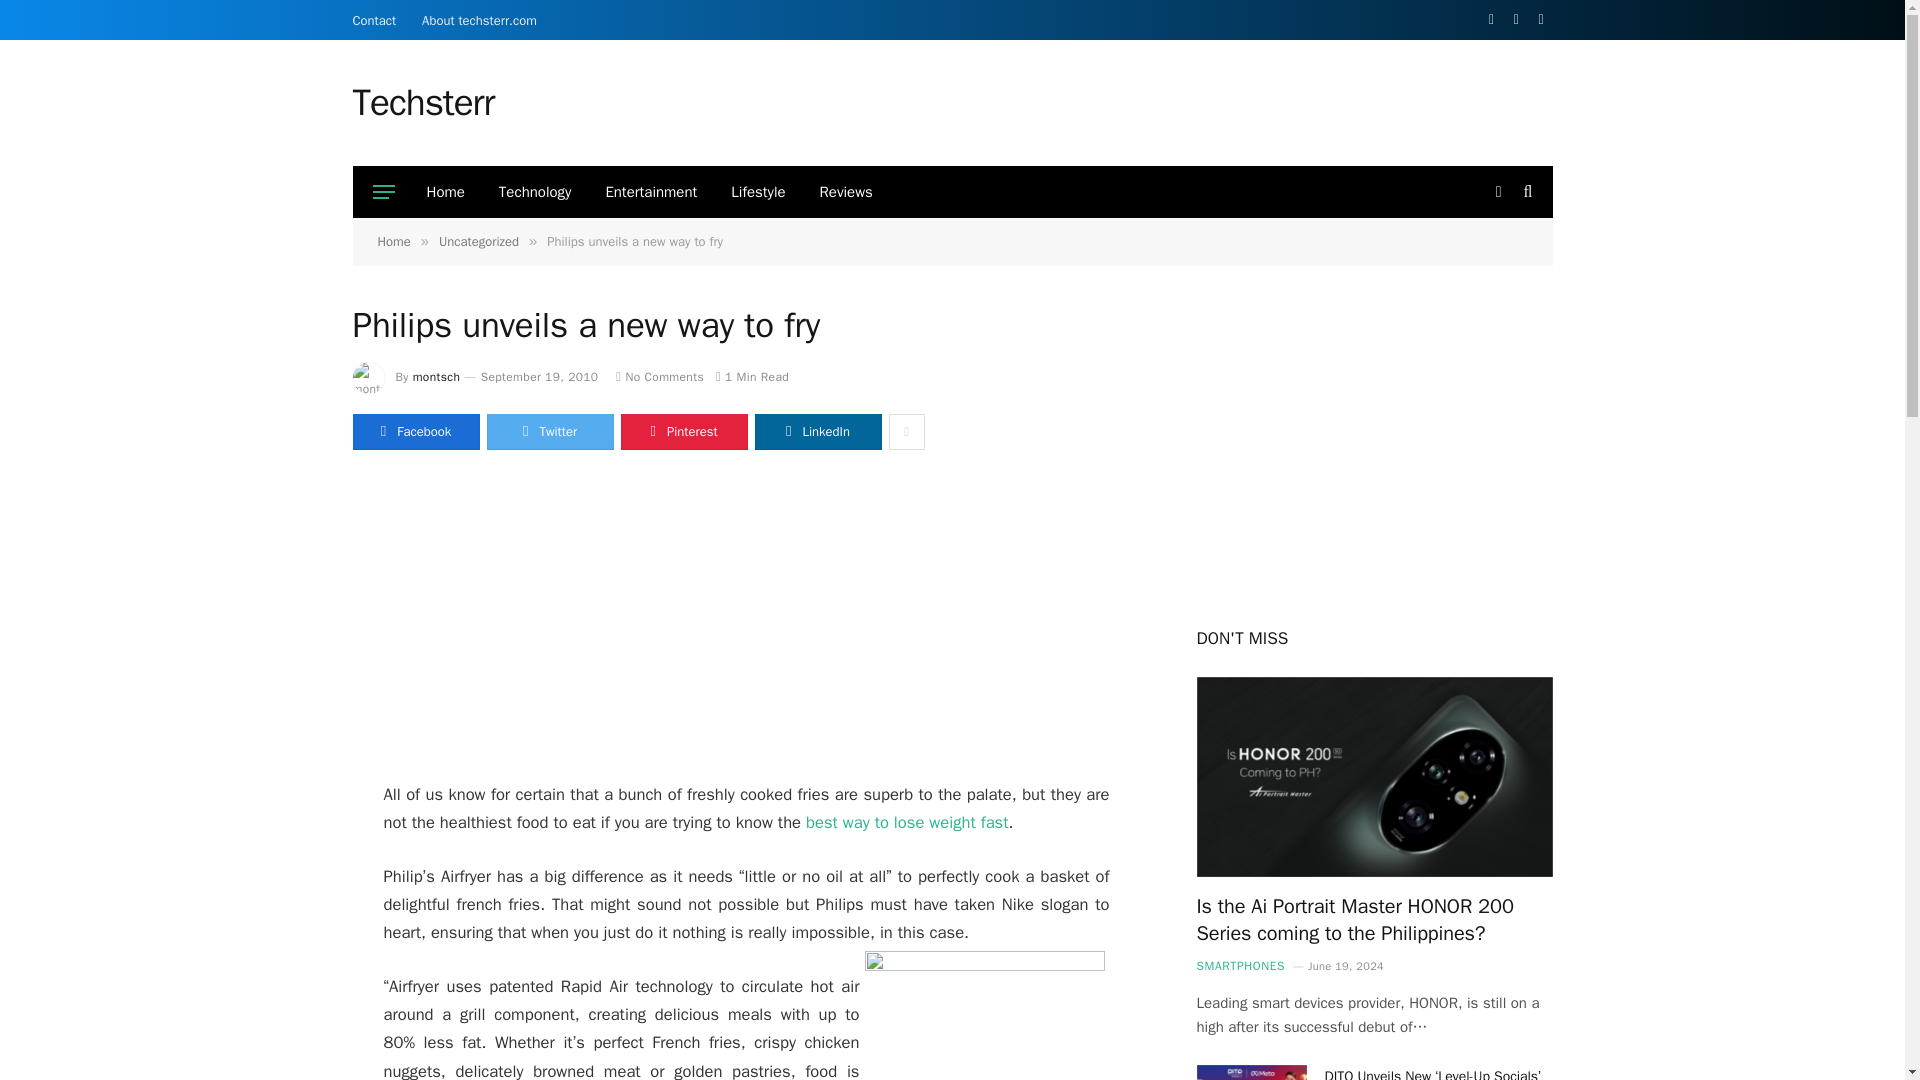  What do you see at coordinates (683, 432) in the screenshot?
I see `Pinterest` at bounding box center [683, 432].